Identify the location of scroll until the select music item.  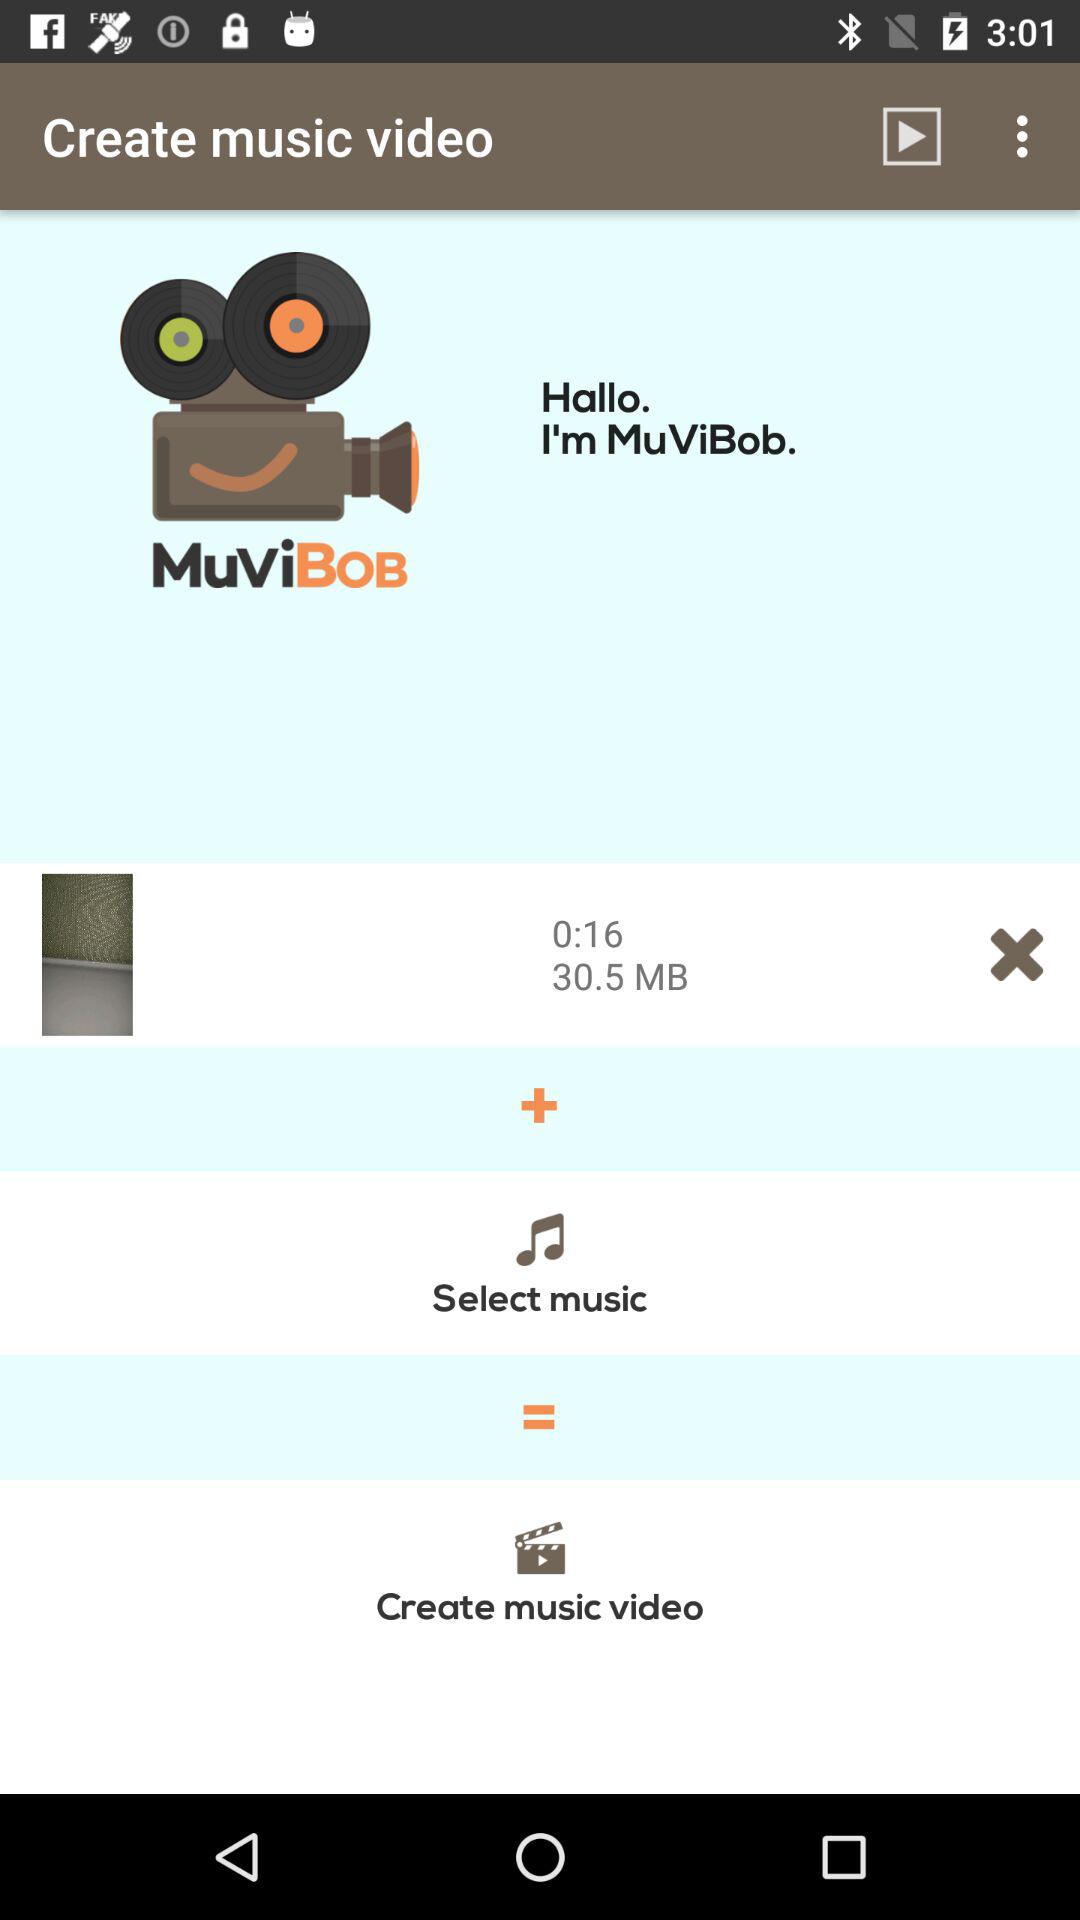
(540, 1262).